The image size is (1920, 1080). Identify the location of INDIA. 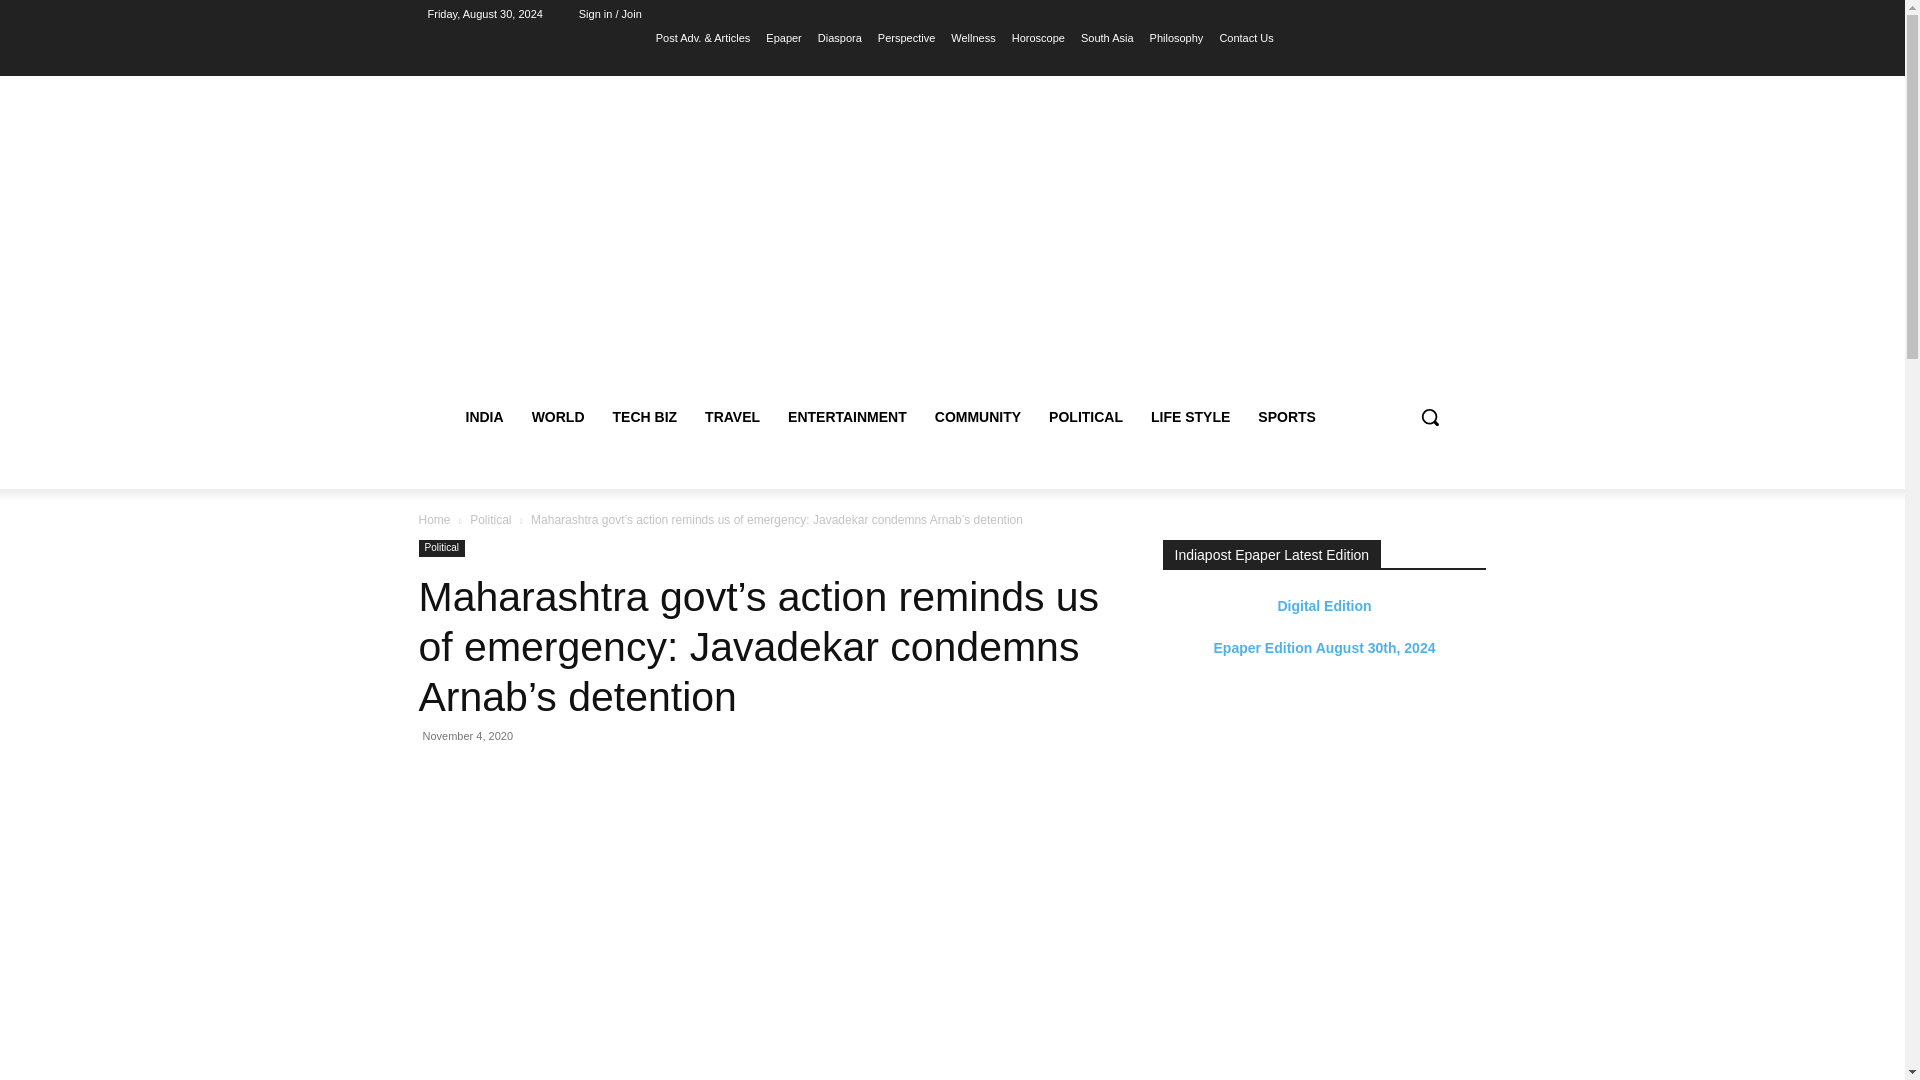
(484, 416).